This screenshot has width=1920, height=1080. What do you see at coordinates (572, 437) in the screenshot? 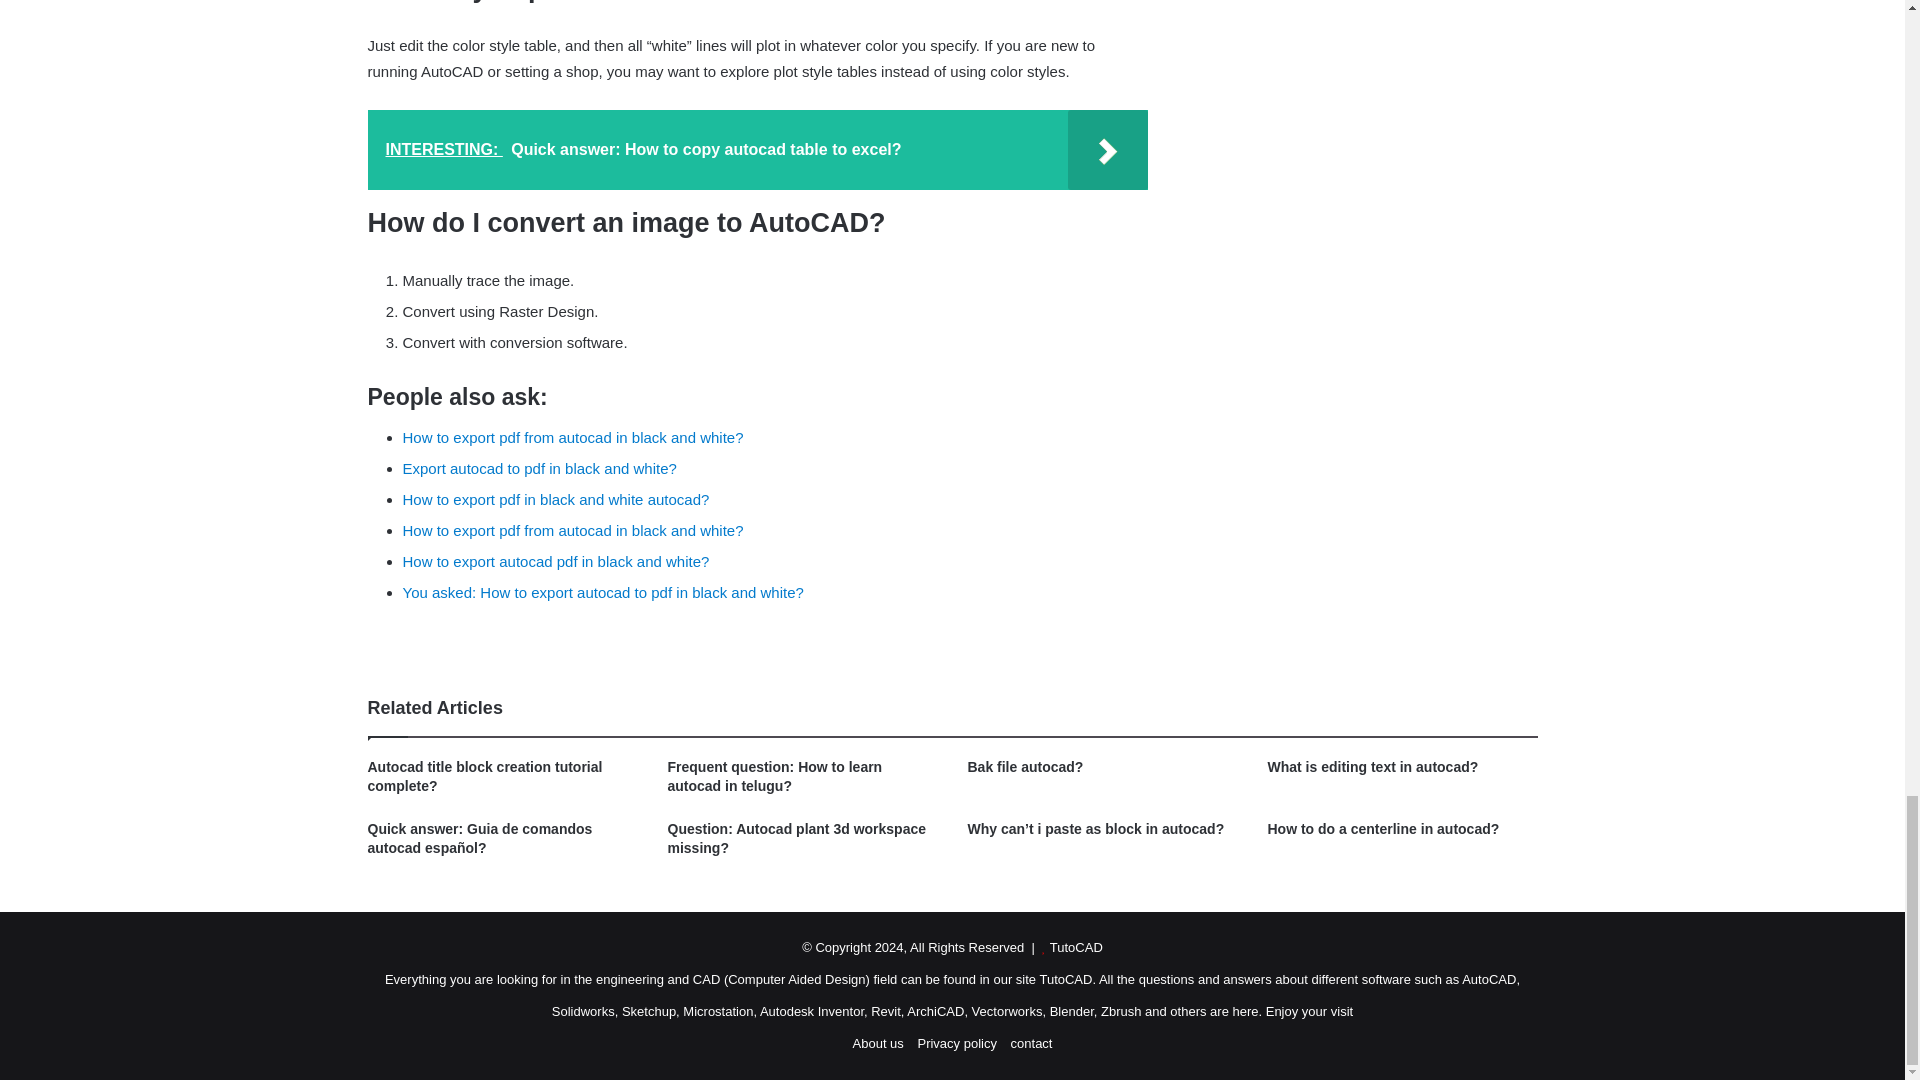
I see `How to export pdf from autocad in black and white?` at bounding box center [572, 437].